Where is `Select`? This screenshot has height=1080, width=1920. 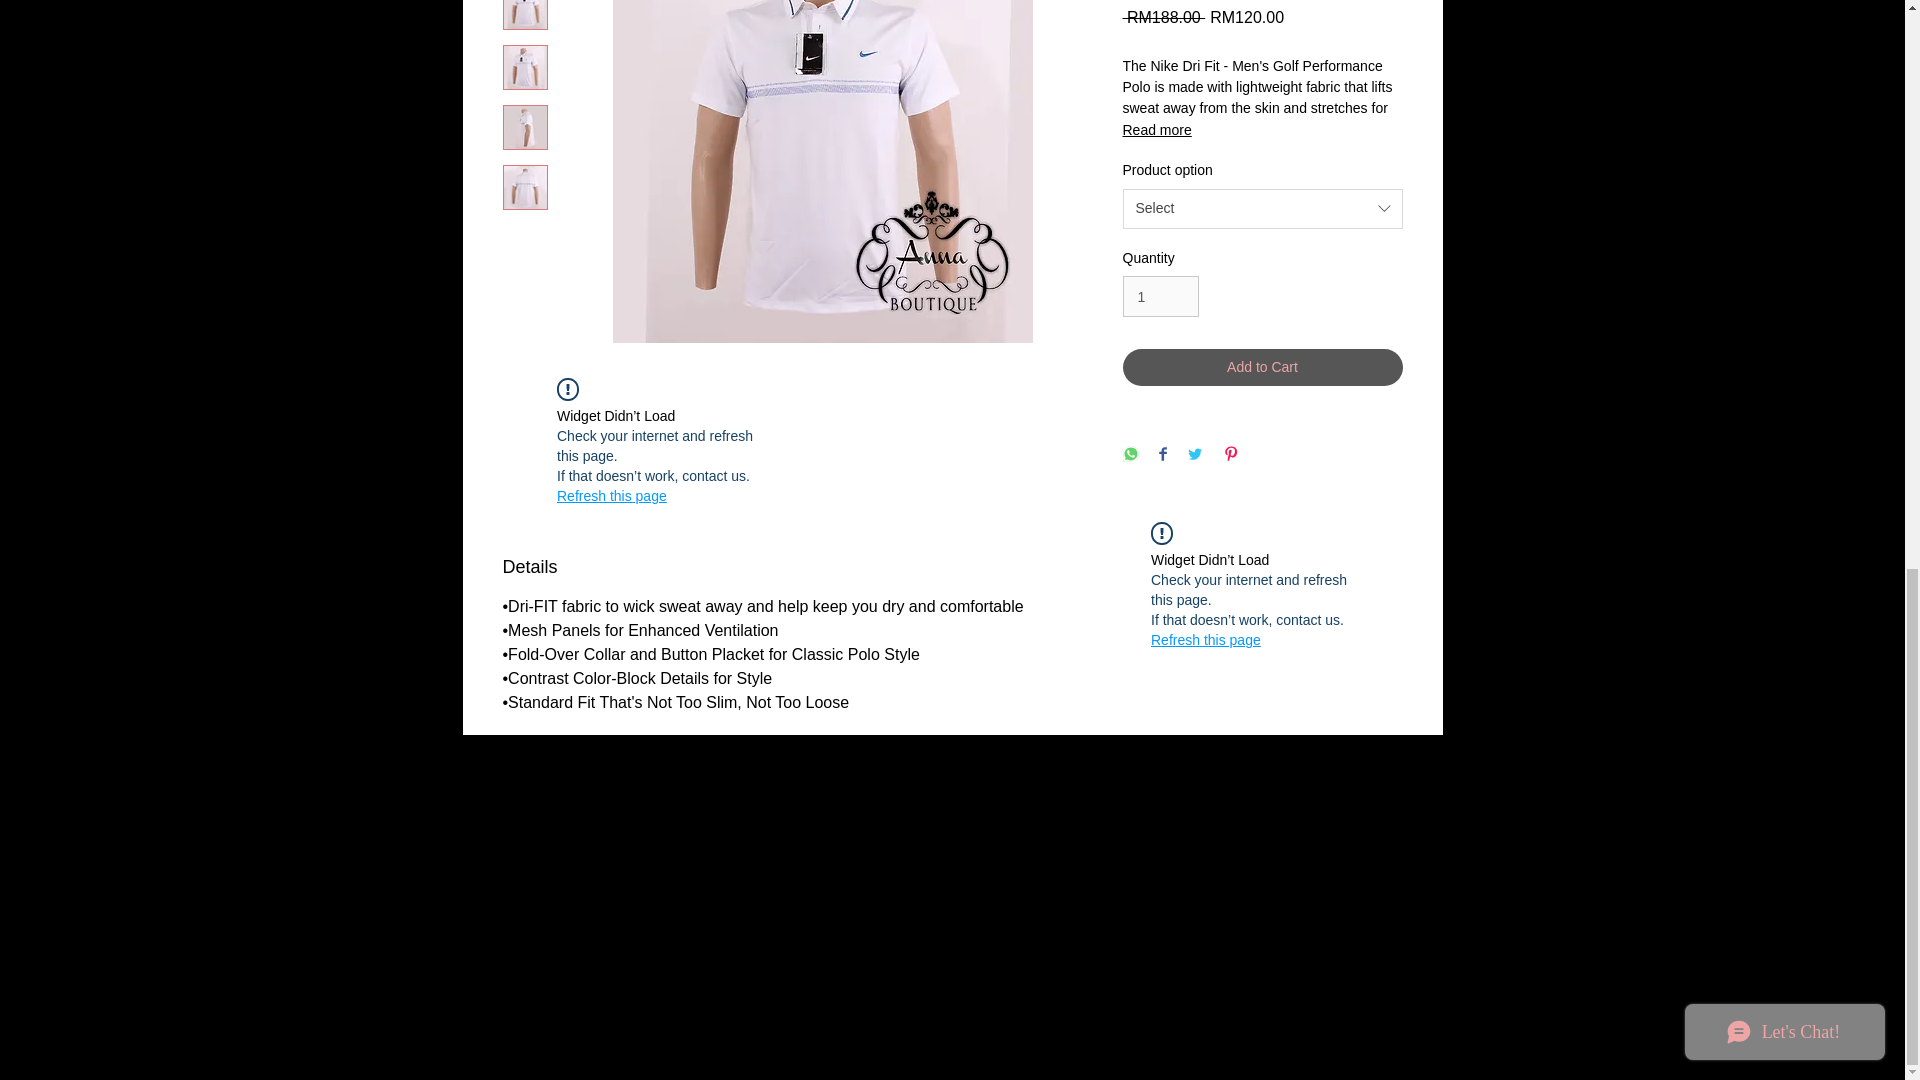 Select is located at coordinates (1261, 208).